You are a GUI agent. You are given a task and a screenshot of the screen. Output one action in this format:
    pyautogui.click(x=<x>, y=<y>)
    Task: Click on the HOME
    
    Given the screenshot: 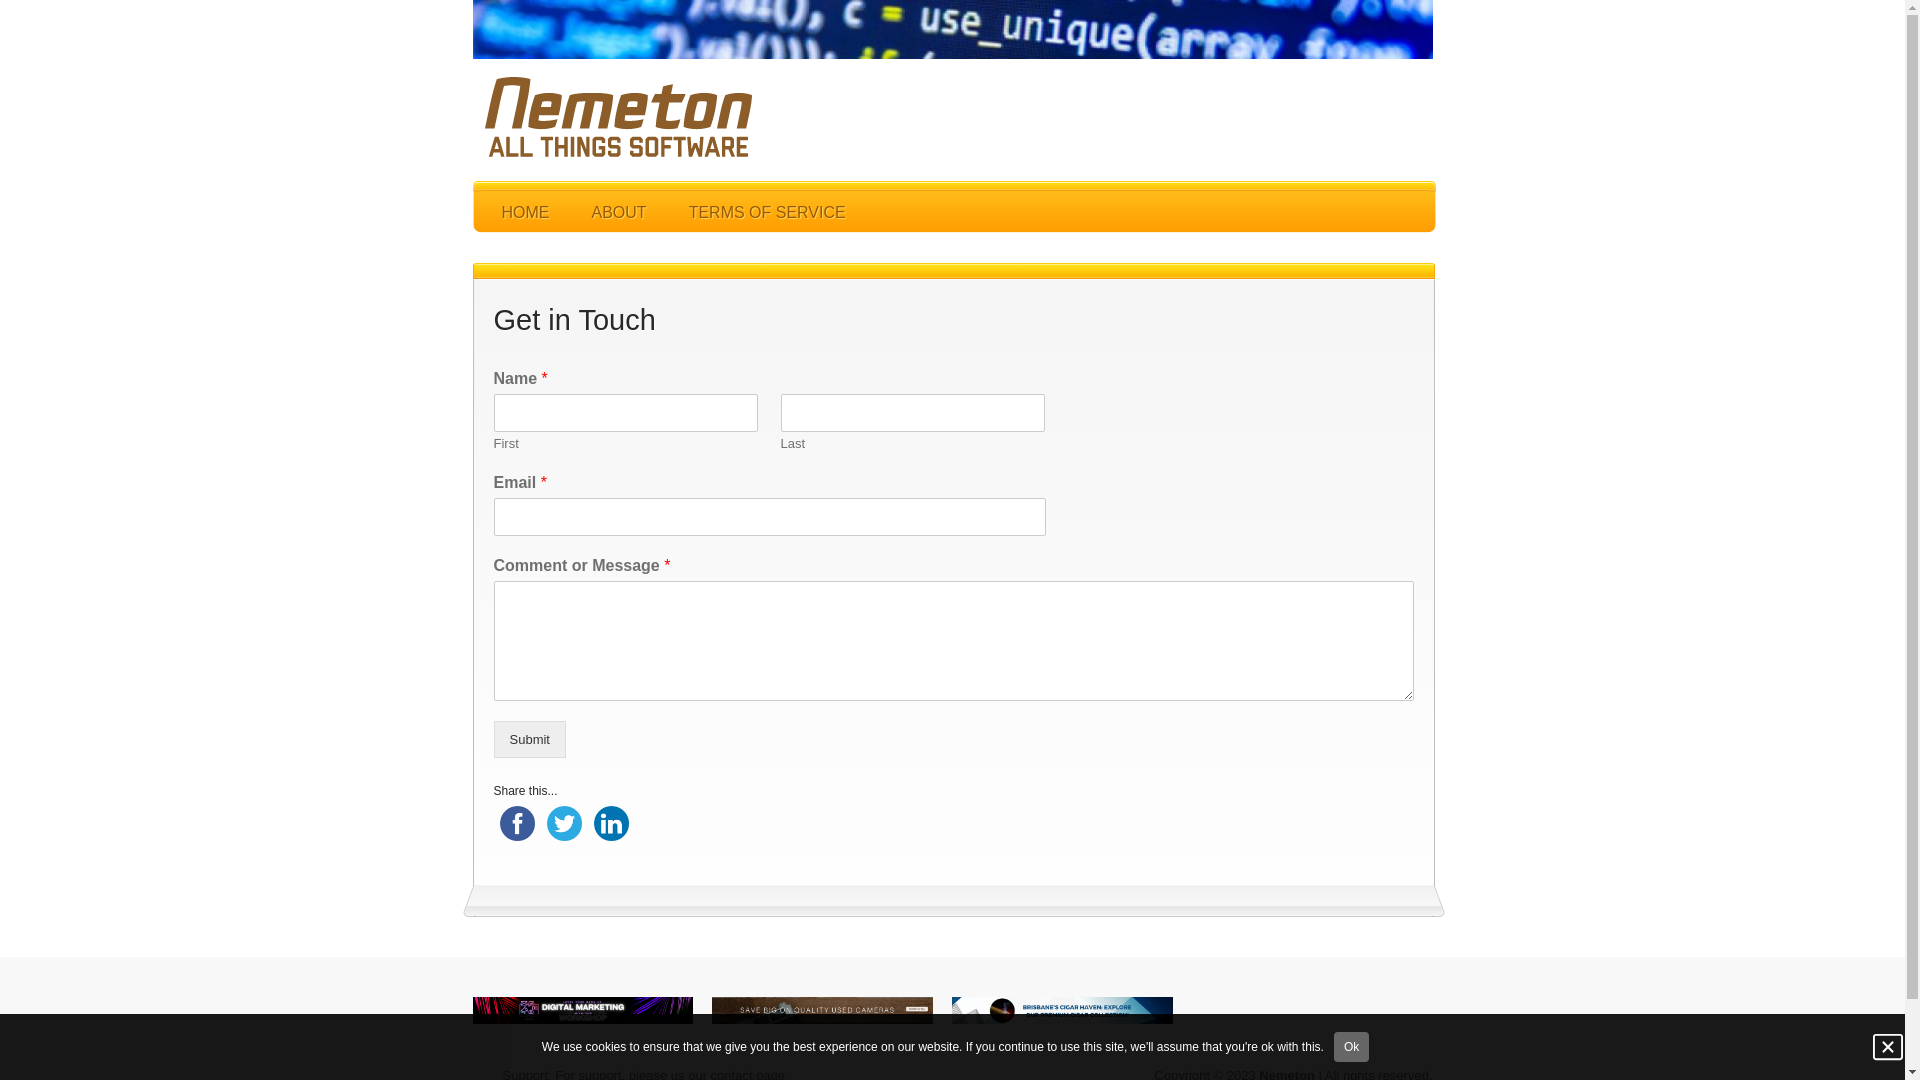 What is the action you would take?
    pyautogui.click(x=525, y=212)
    